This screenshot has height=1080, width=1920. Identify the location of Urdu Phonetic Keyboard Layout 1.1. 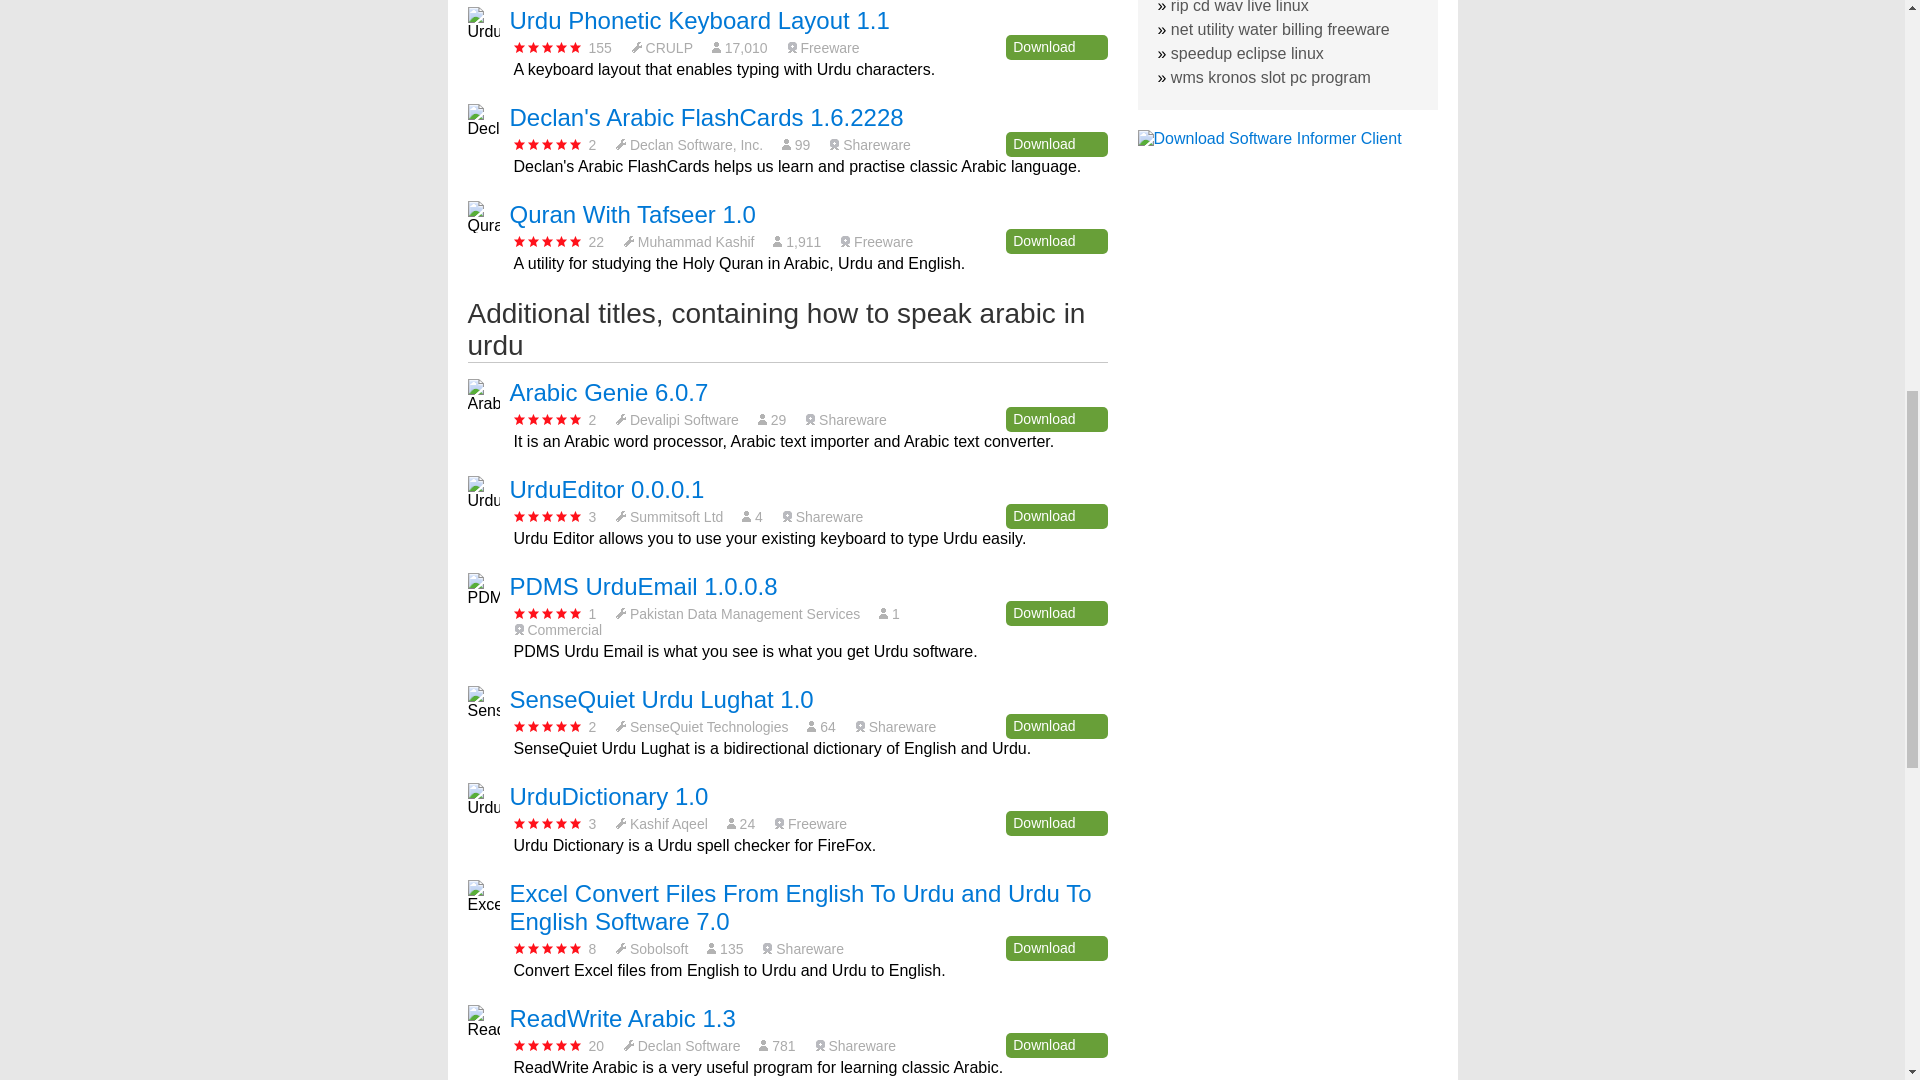
(700, 20).